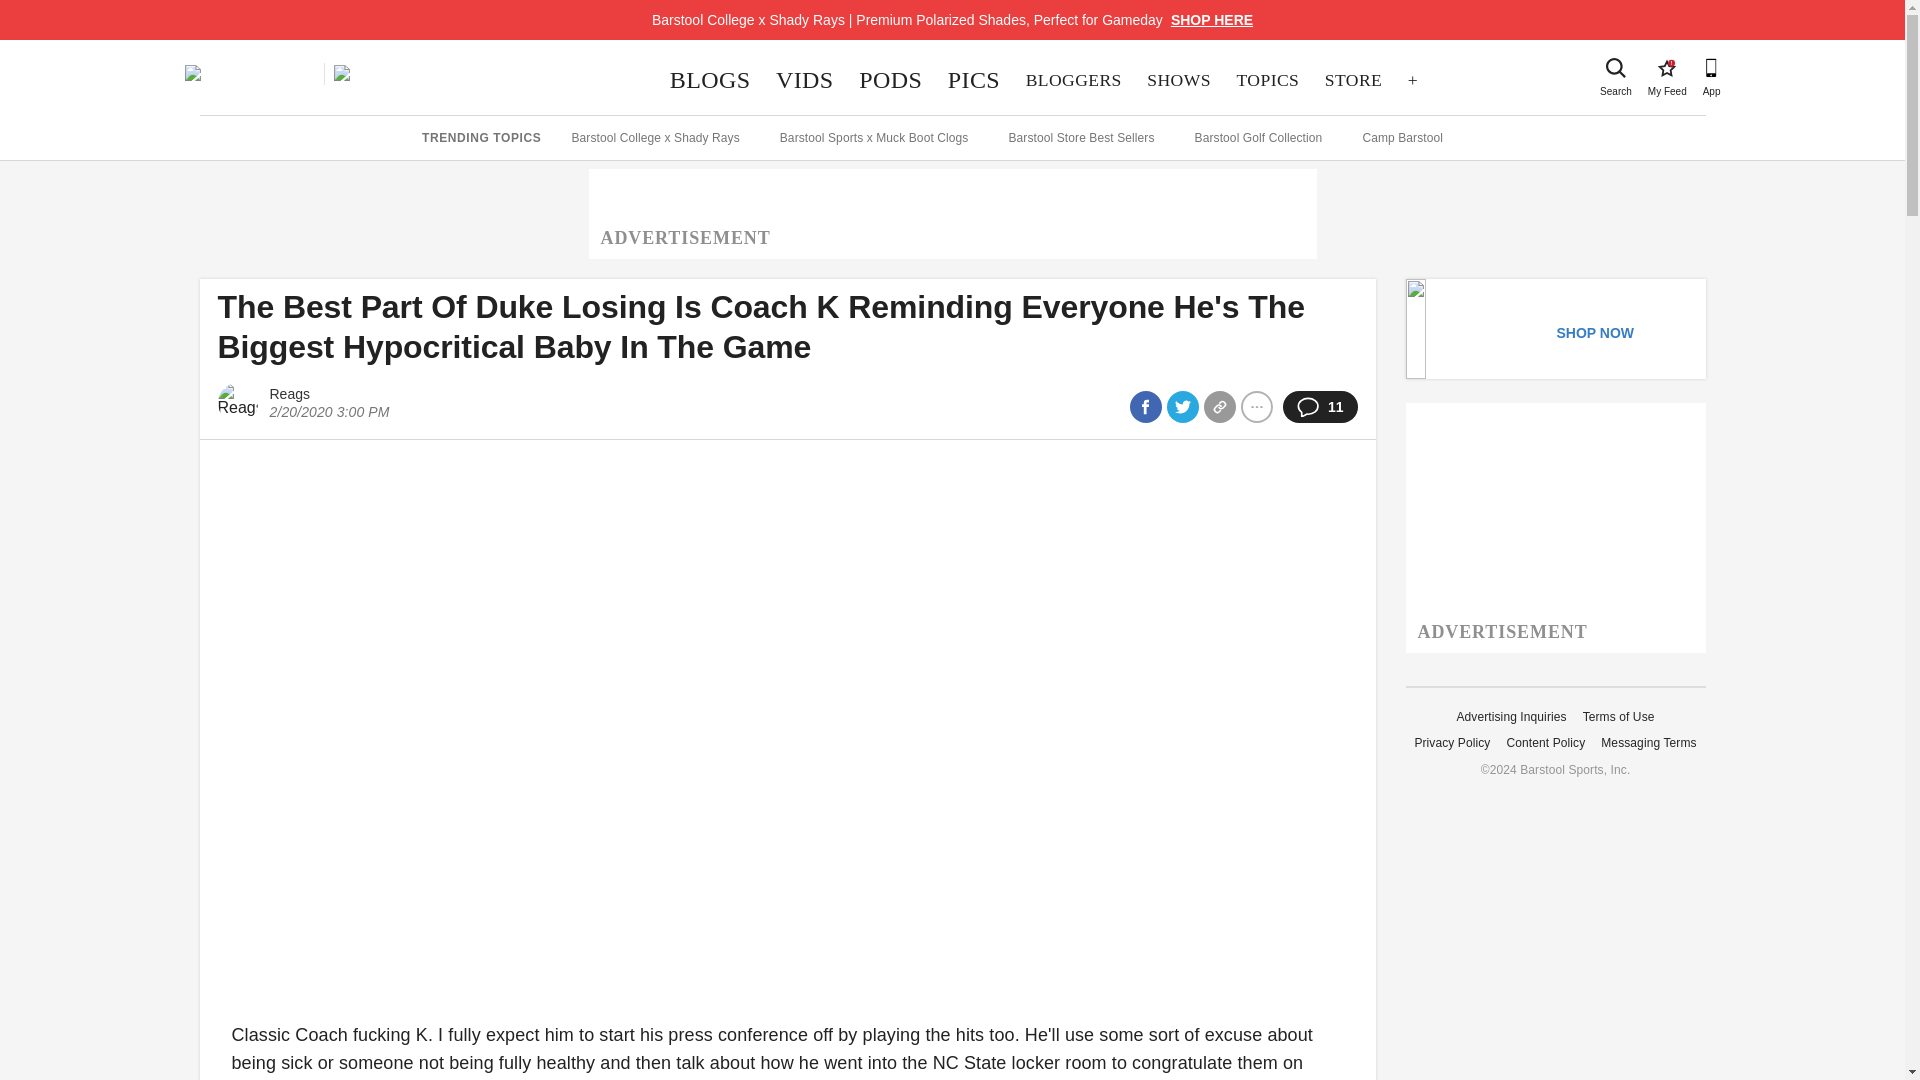 This screenshot has width=1920, height=1080. I want to click on SHOP HERE, so click(1179, 80).